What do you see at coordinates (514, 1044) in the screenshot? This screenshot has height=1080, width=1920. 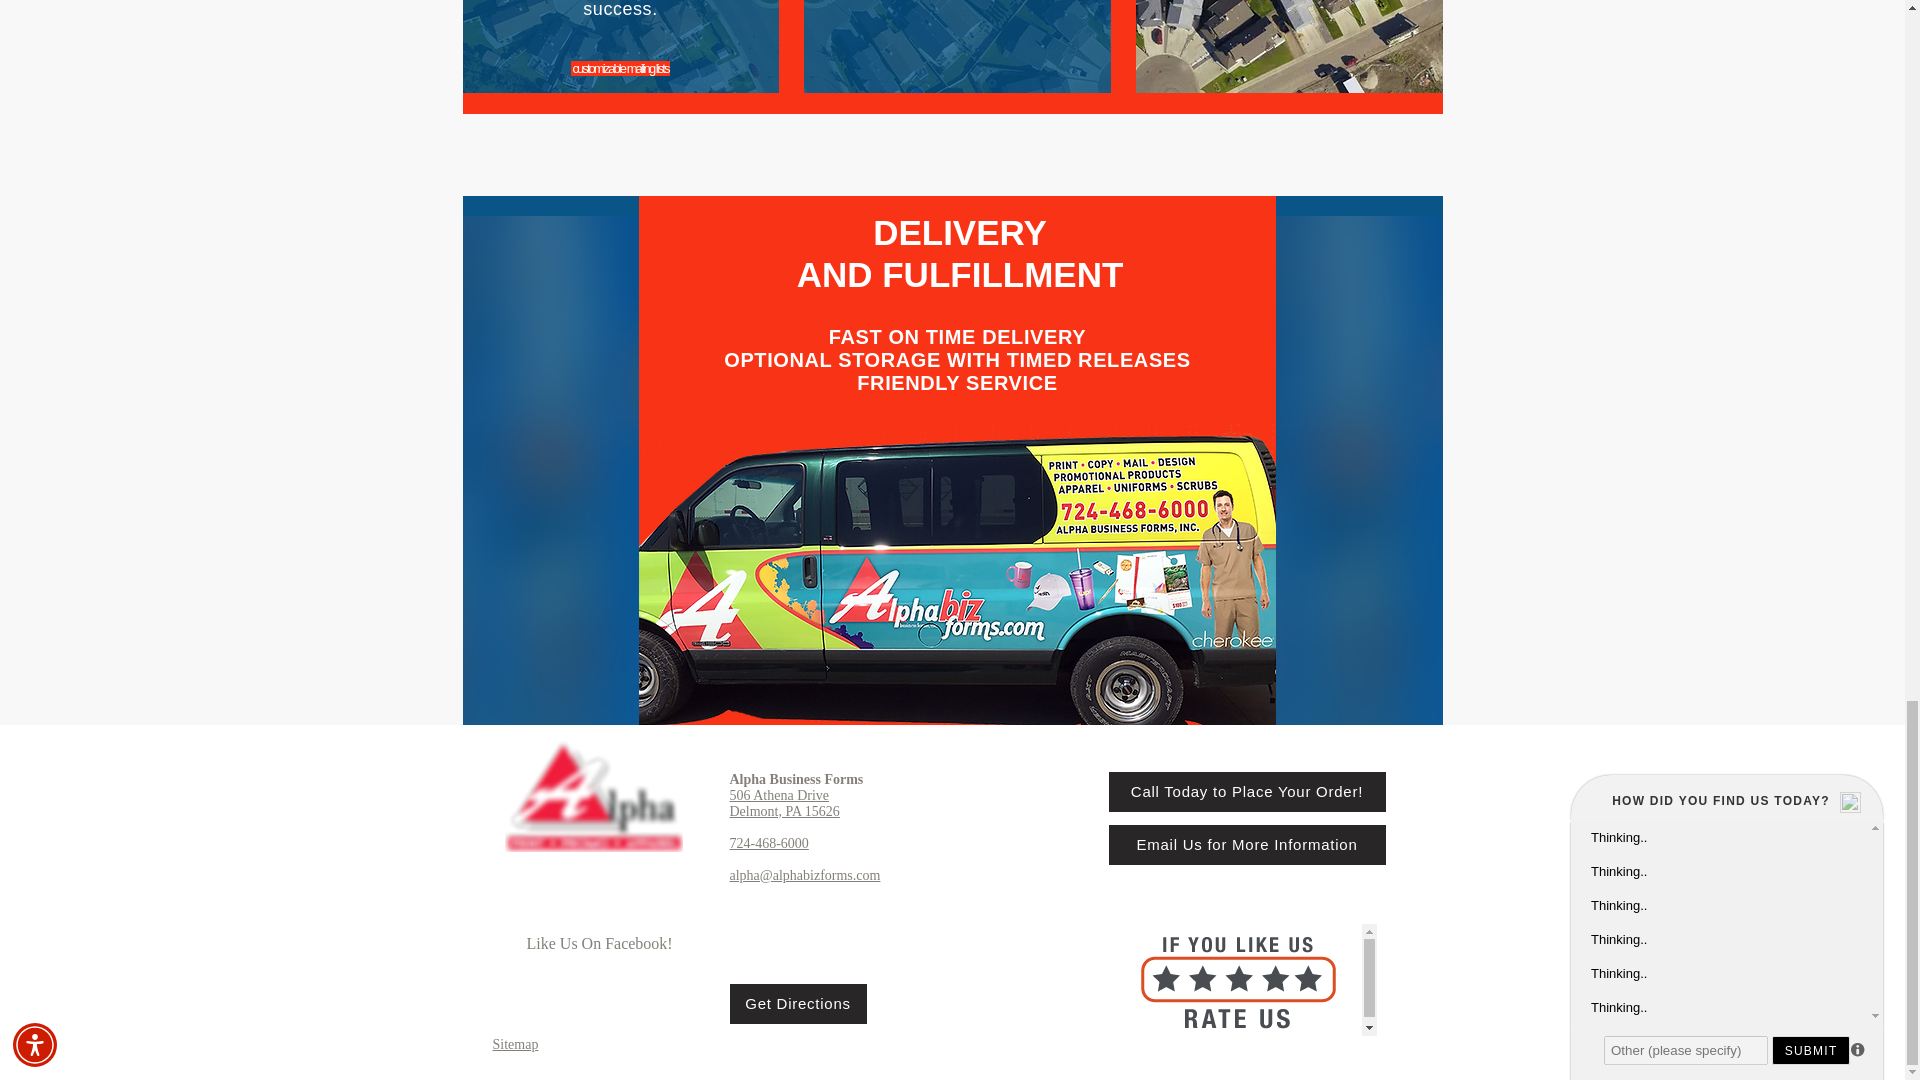 I see `Sitemap` at bounding box center [514, 1044].